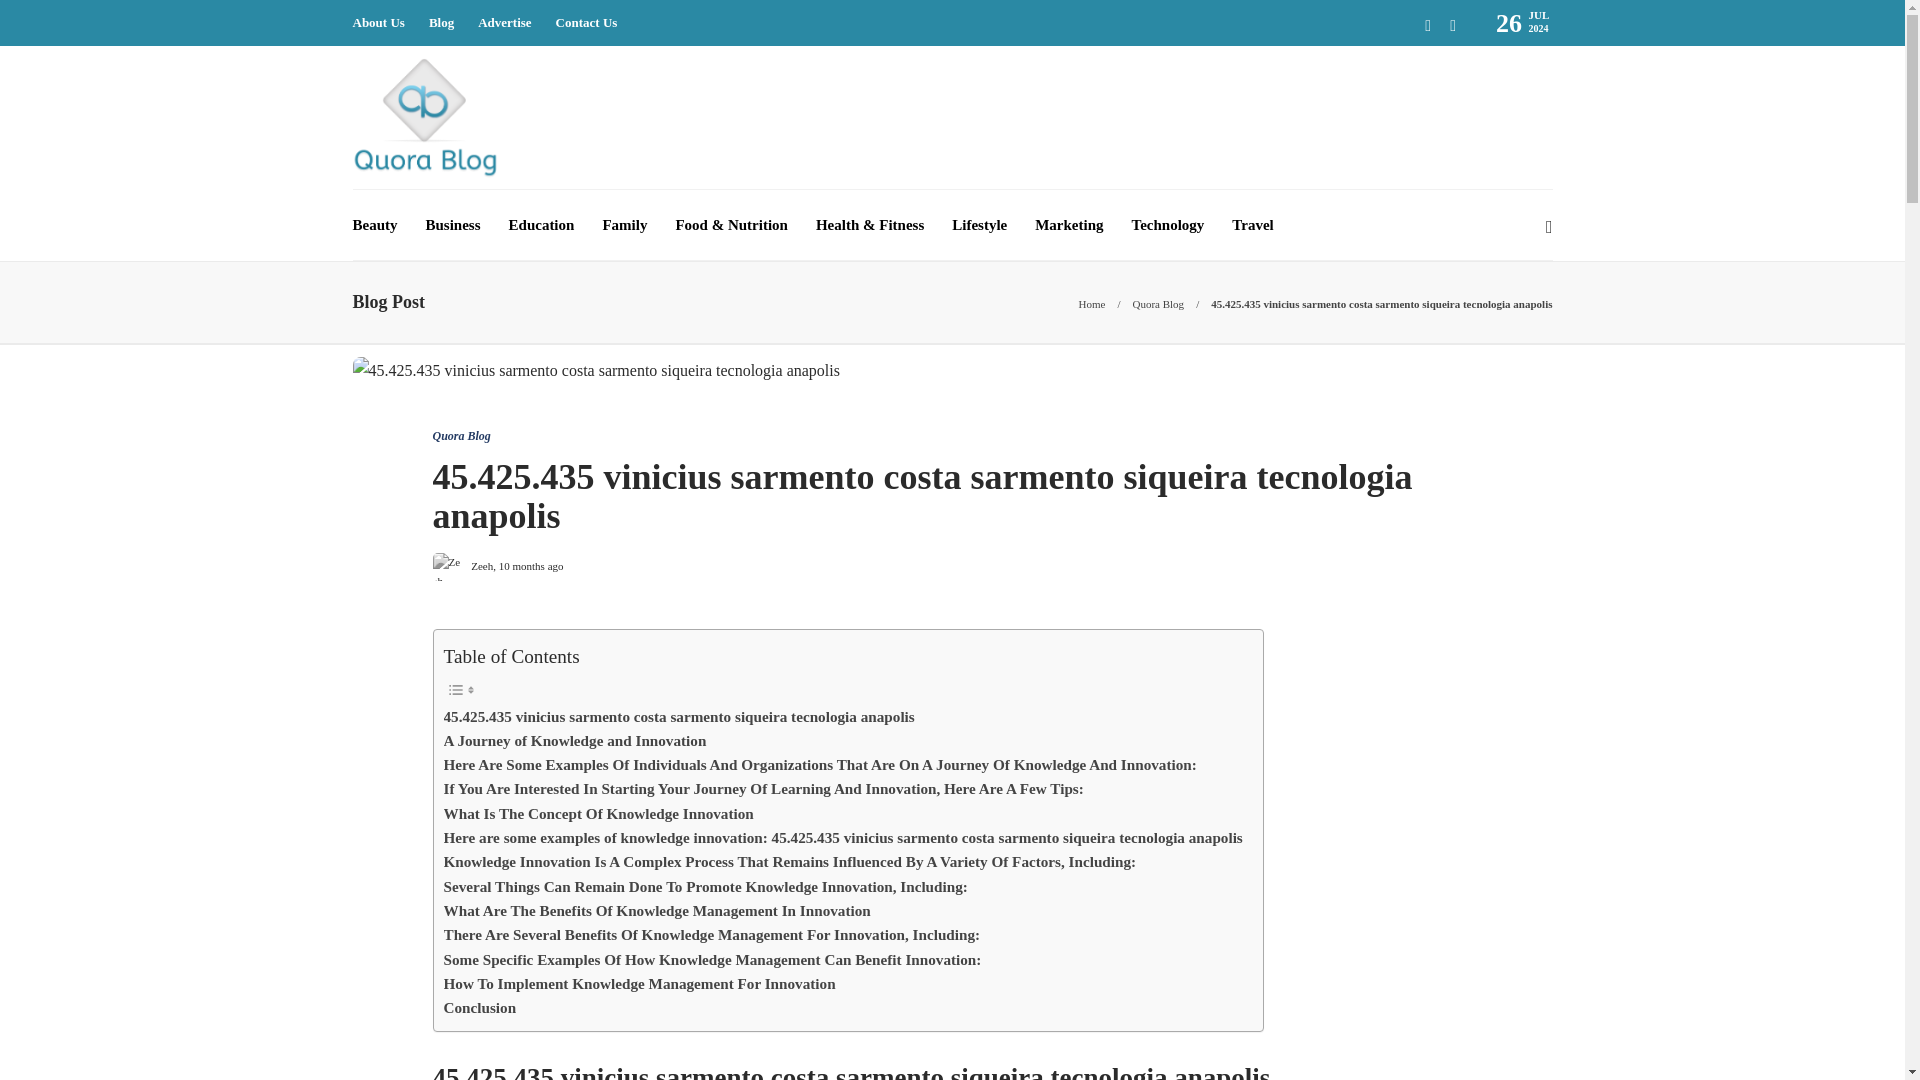  I want to click on About Us, so click(377, 23).